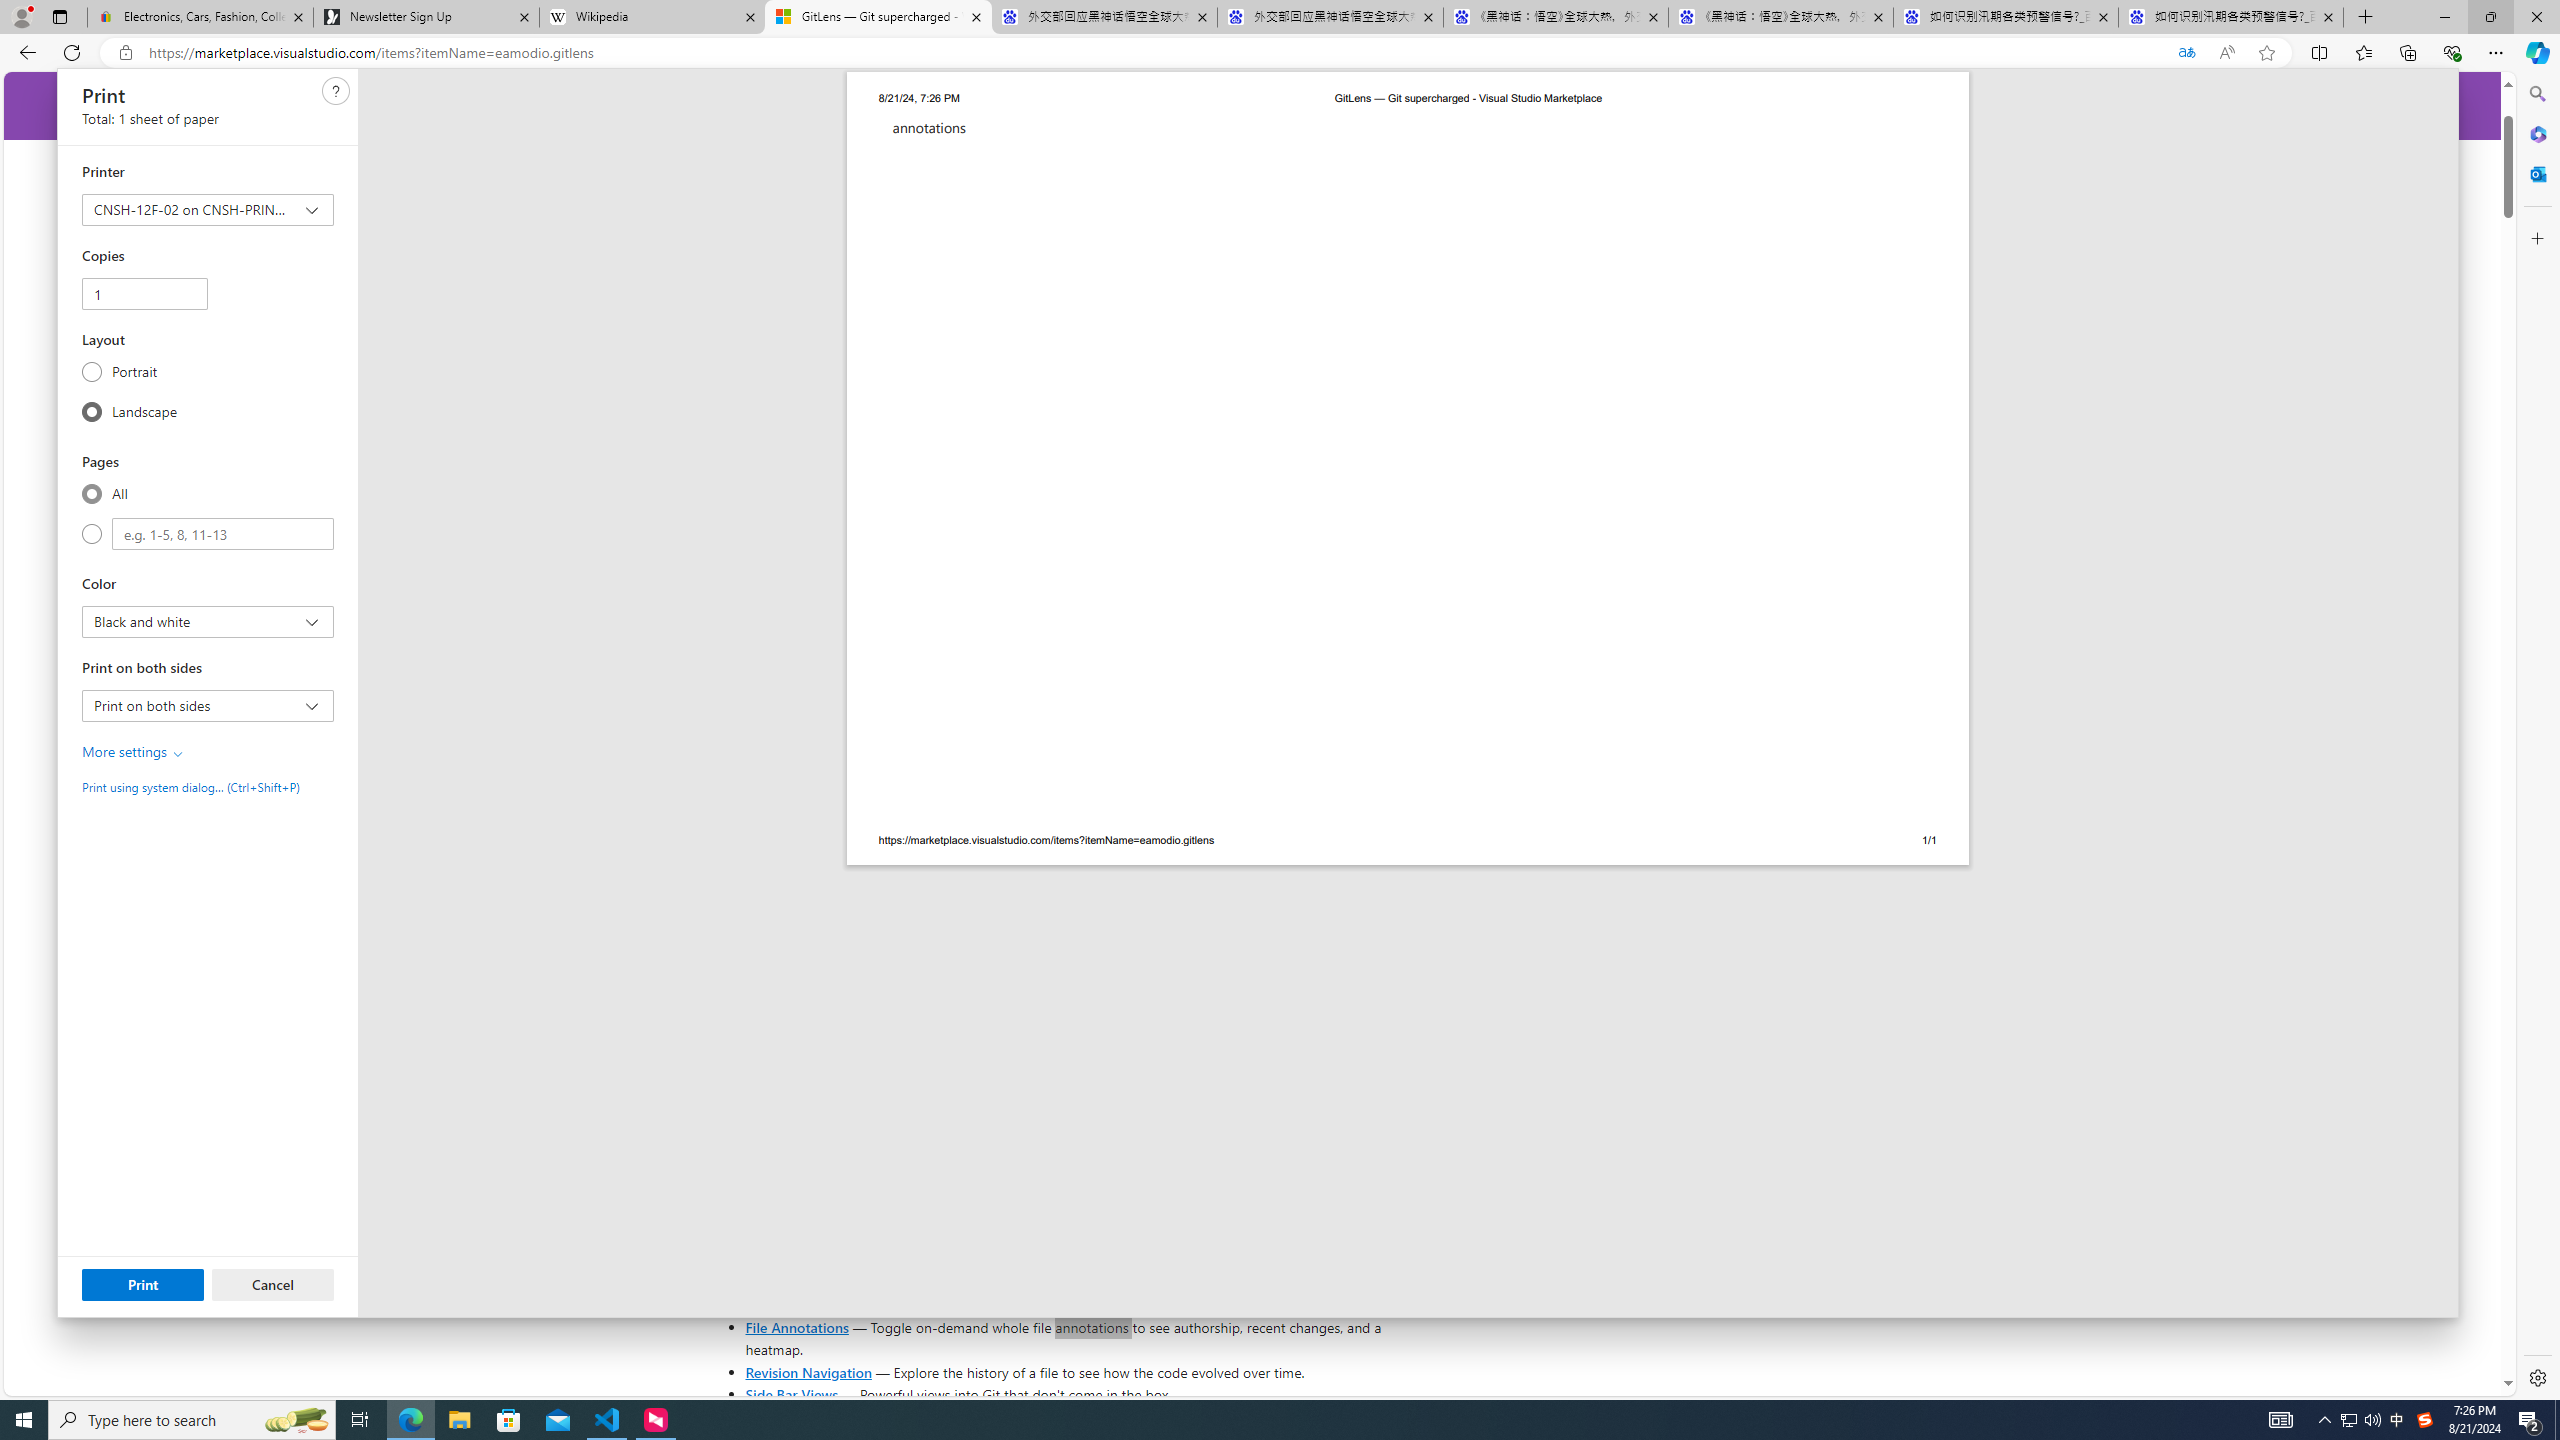  Describe the element at coordinates (134, 752) in the screenshot. I see `More settings` at that location.